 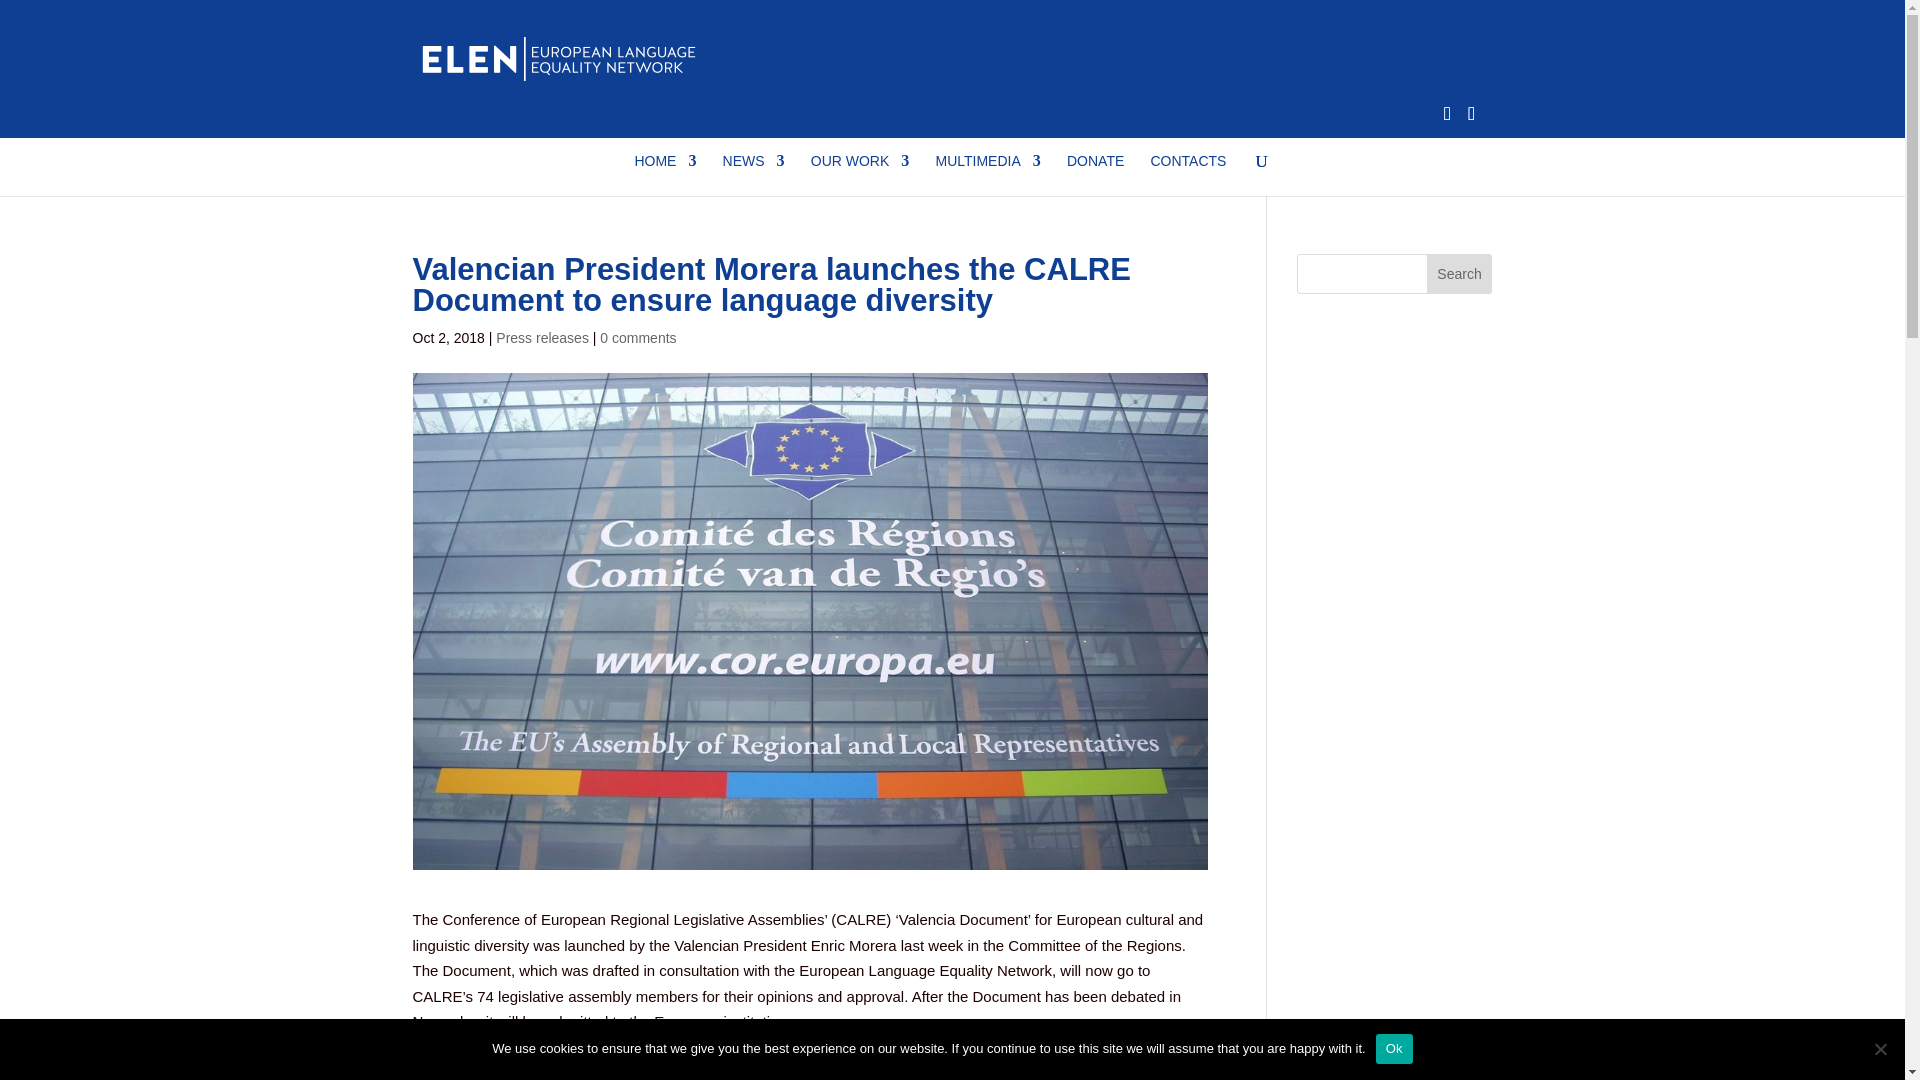 What do you see at coordinates (754, 174) in the screenshot?
I see `NEWS` at bounding box center [754, 174].